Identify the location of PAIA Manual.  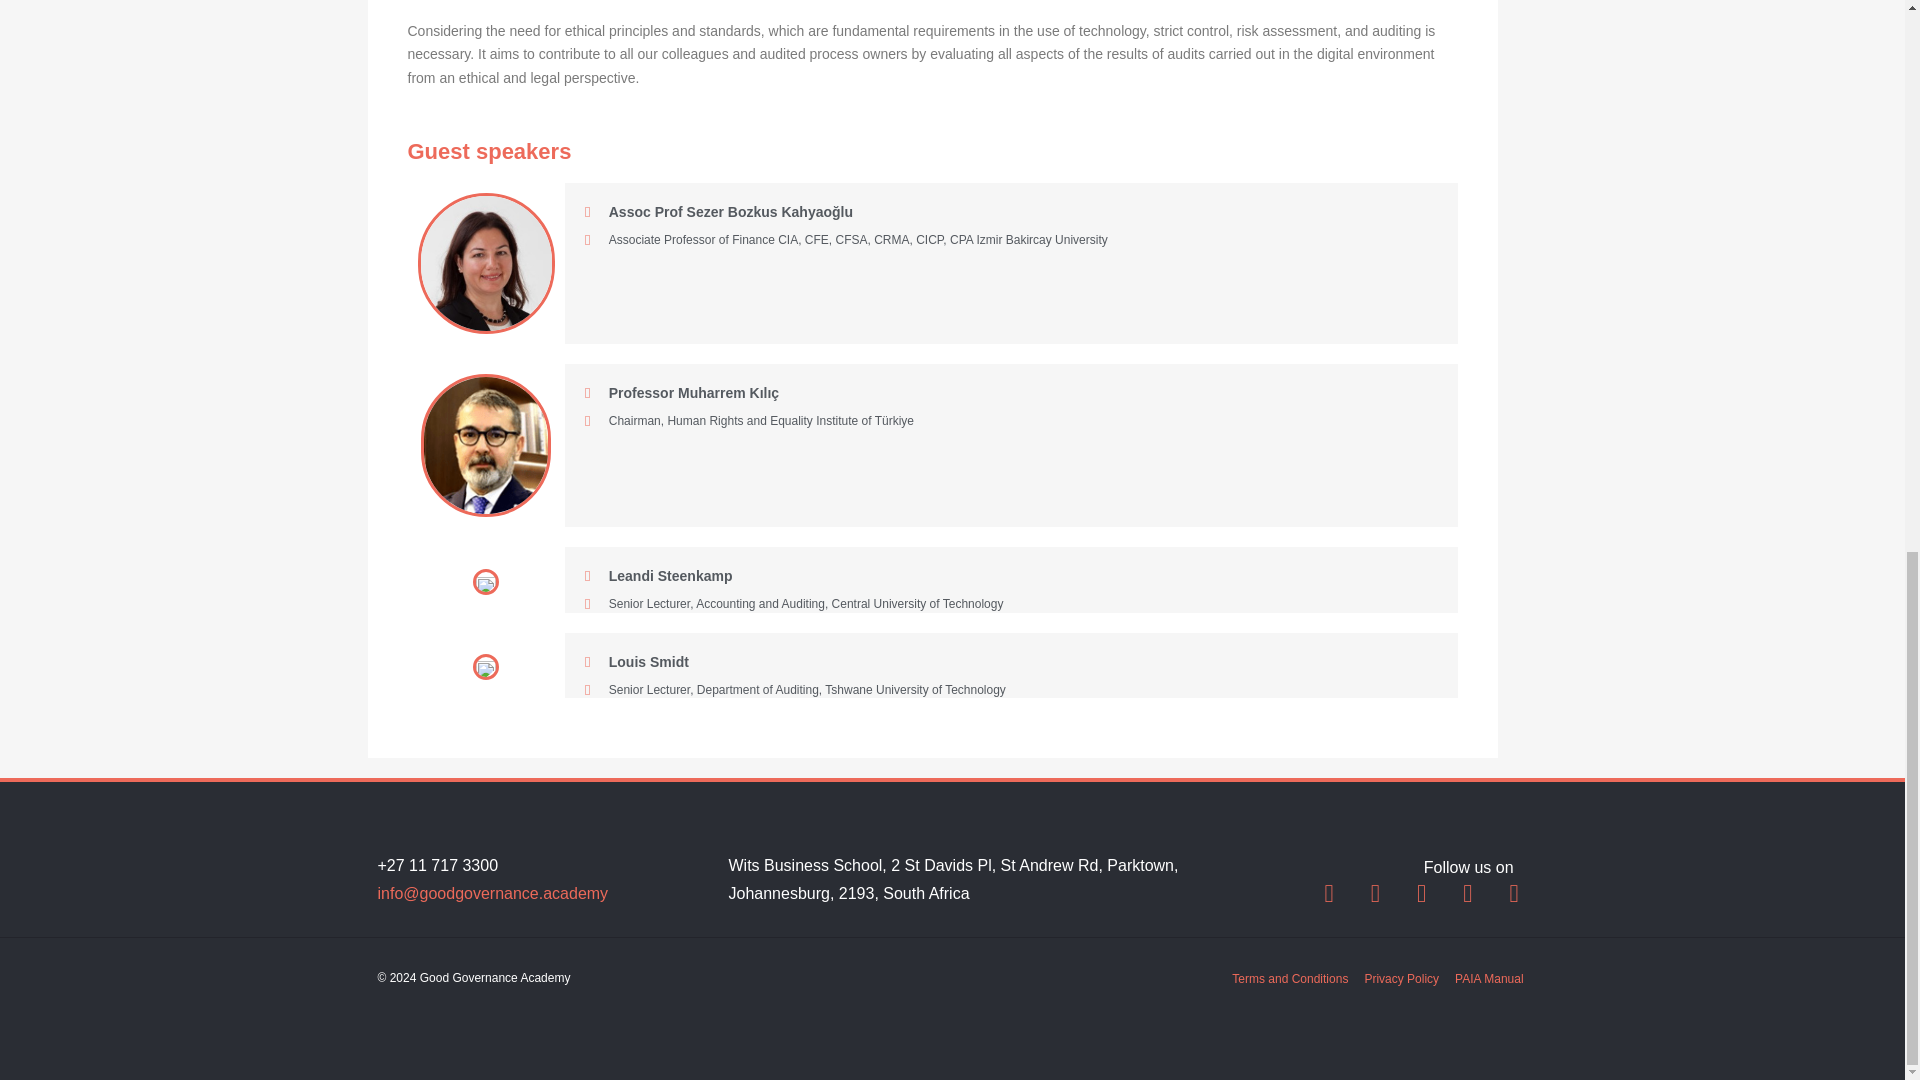
(1488, 978).